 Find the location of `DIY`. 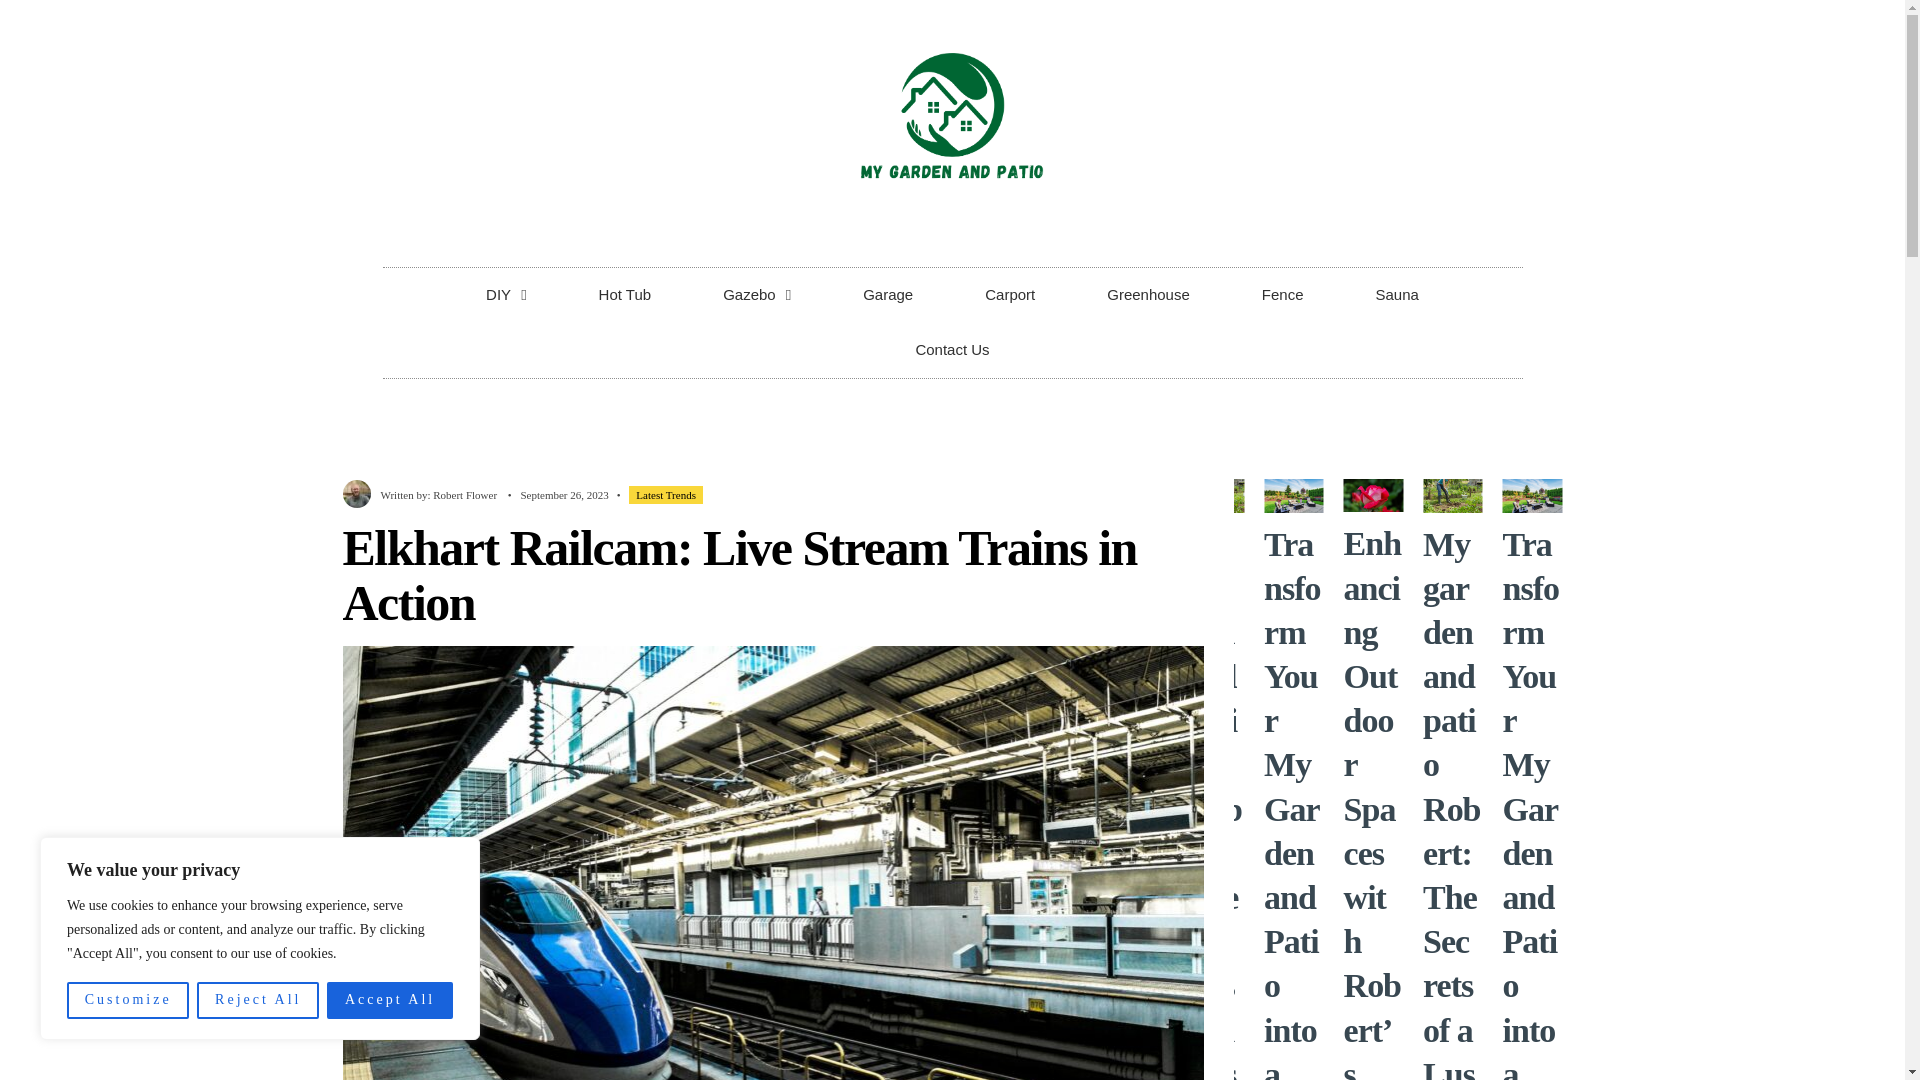

DIY is located at coordinates (506, 294).